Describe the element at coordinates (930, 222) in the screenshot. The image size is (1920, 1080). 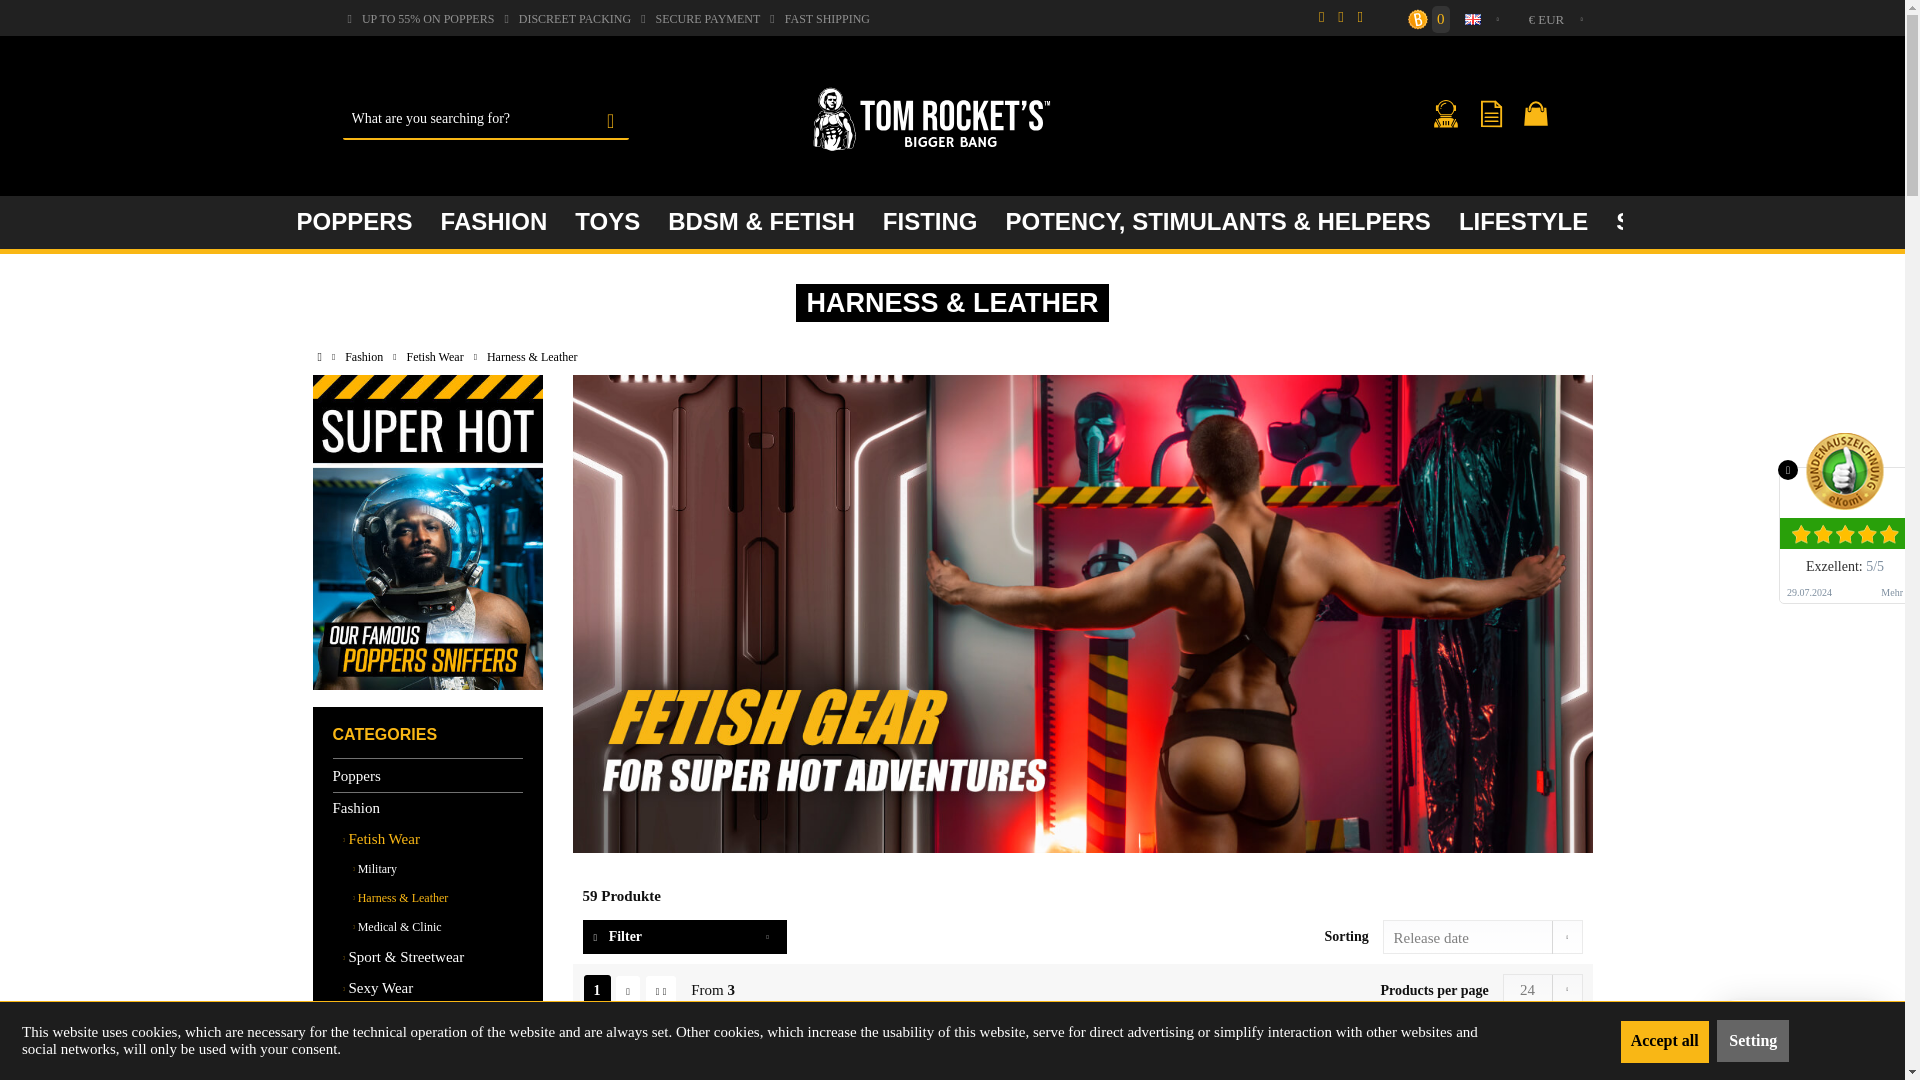
I see `FISTING` at that location.